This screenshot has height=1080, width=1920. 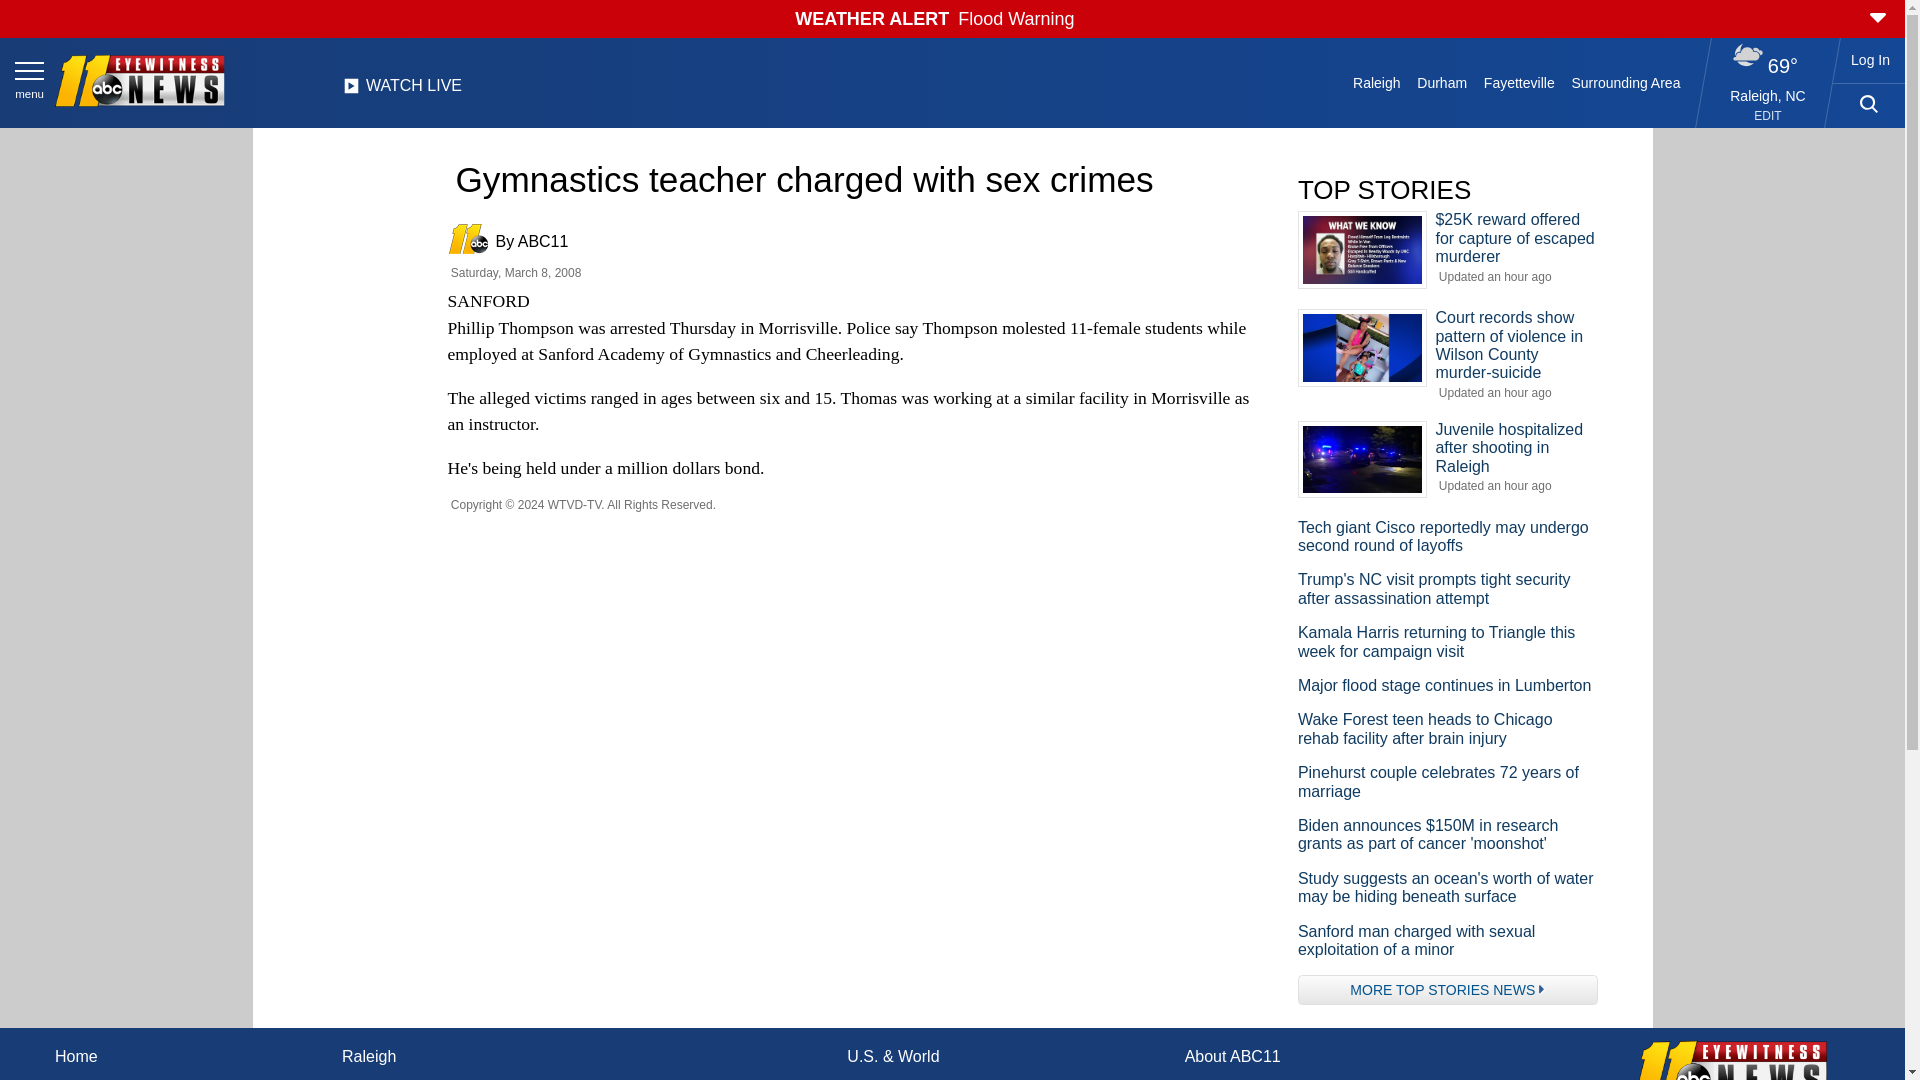 What do you see at coordinates (402, 91) in the screenshot?
I see `WATCH LIVE` at bounding box center [402, 91].